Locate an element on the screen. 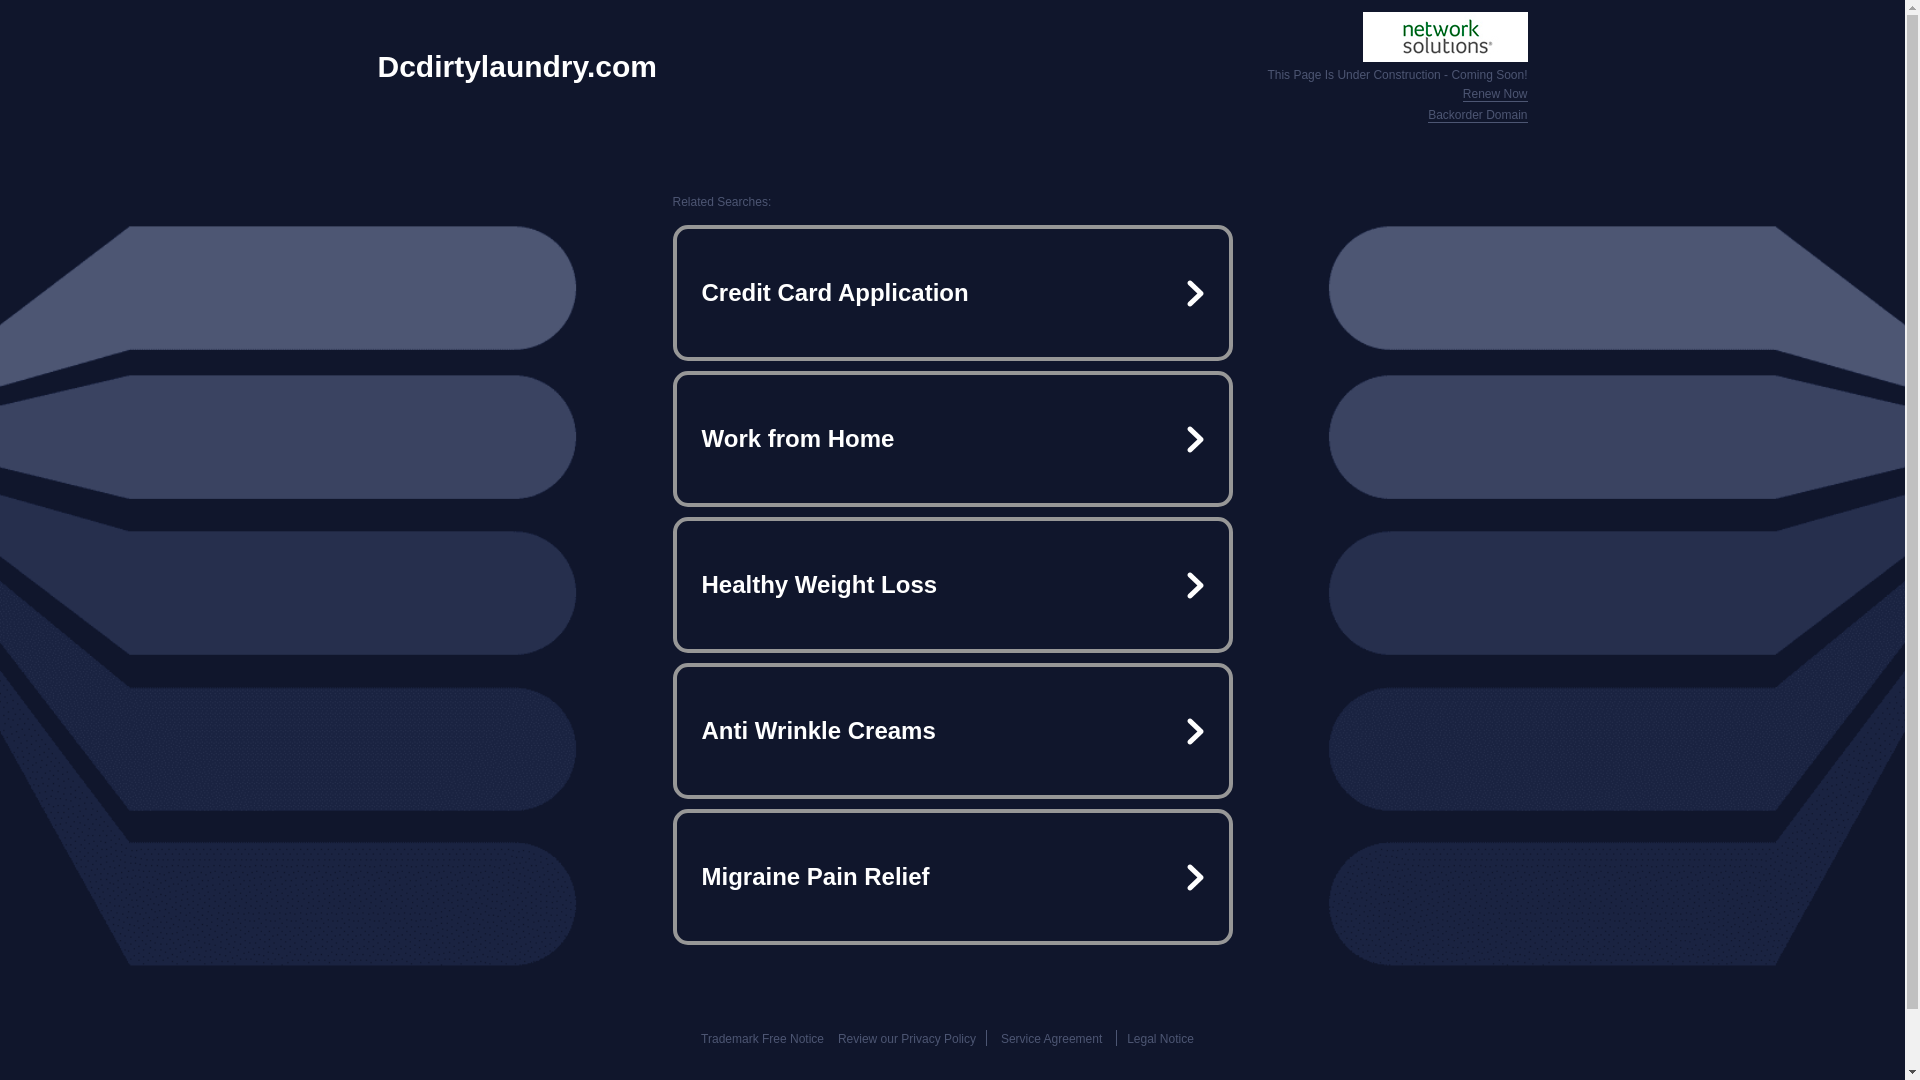  Healthy Weight Loss is located at coordinates (952, 584).